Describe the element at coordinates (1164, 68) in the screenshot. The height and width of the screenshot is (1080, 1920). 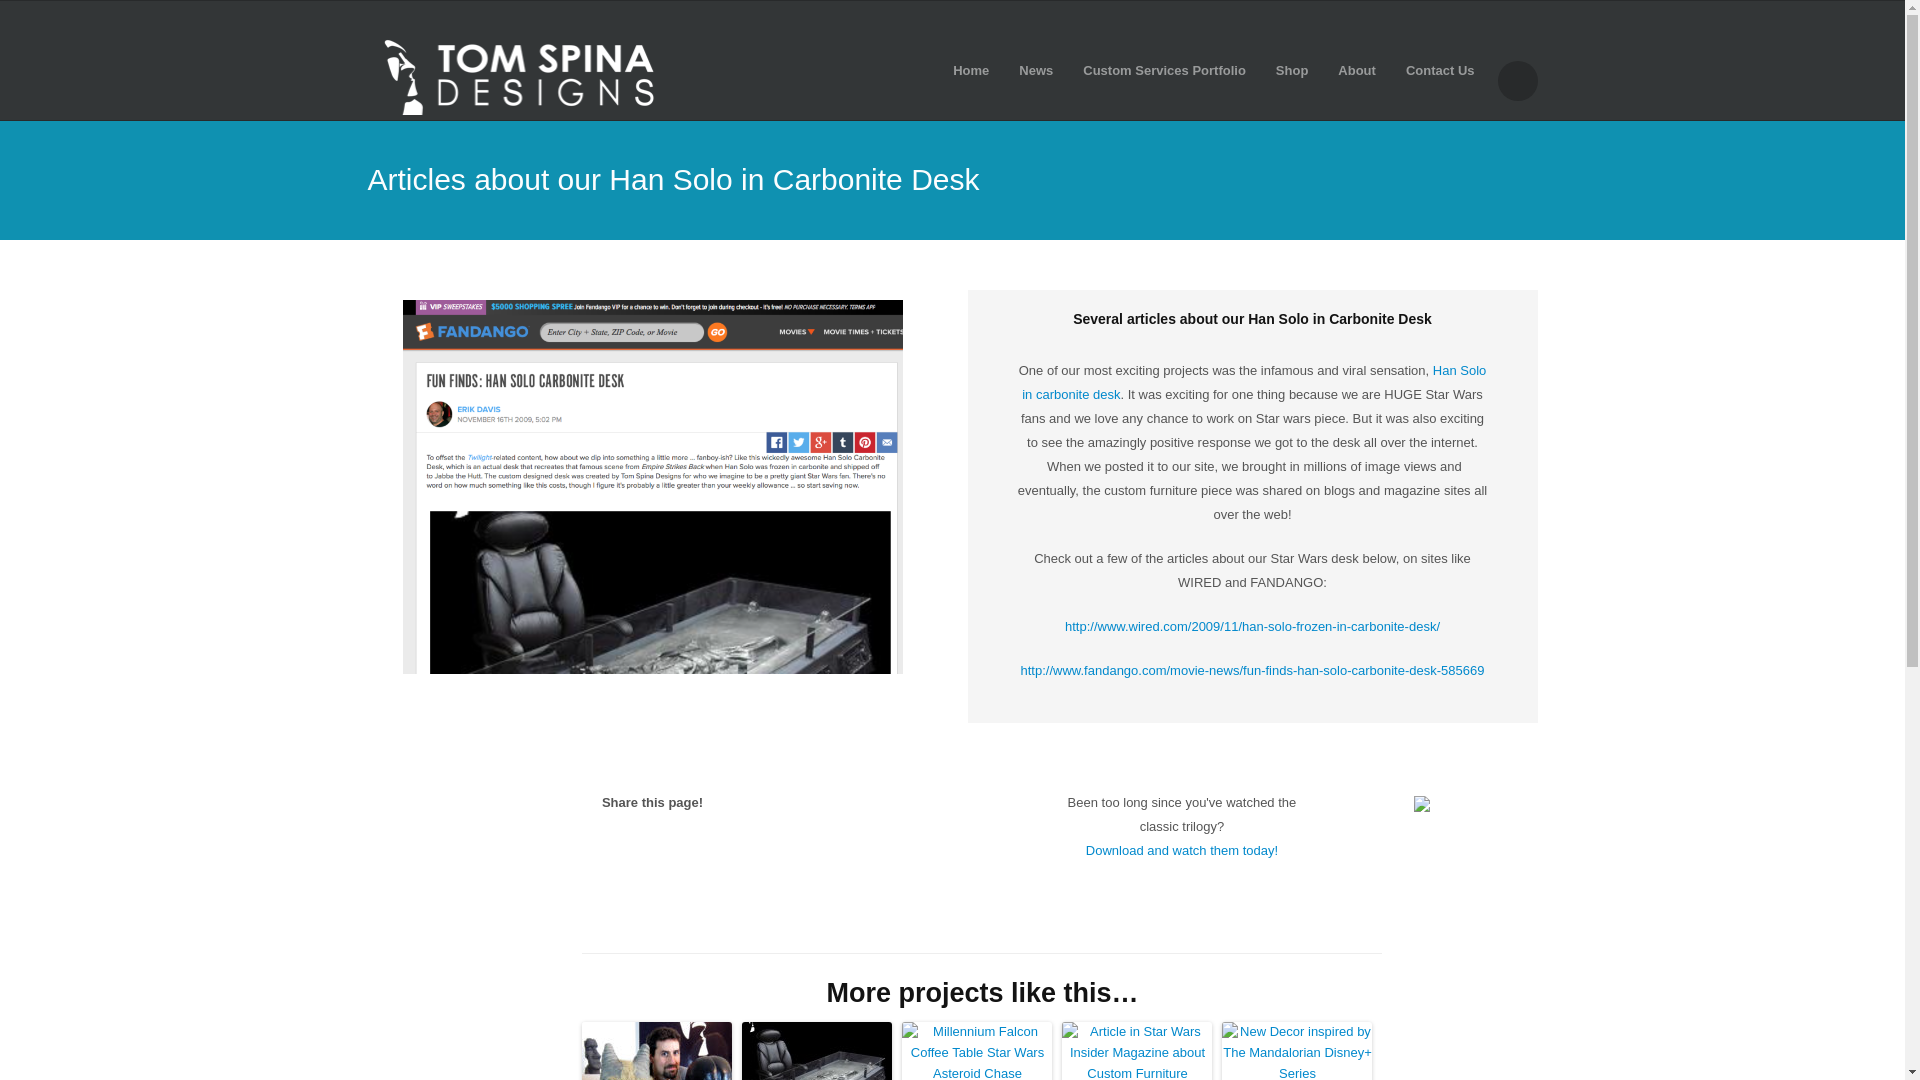
I see `Custom Services Portfolio` at that location.